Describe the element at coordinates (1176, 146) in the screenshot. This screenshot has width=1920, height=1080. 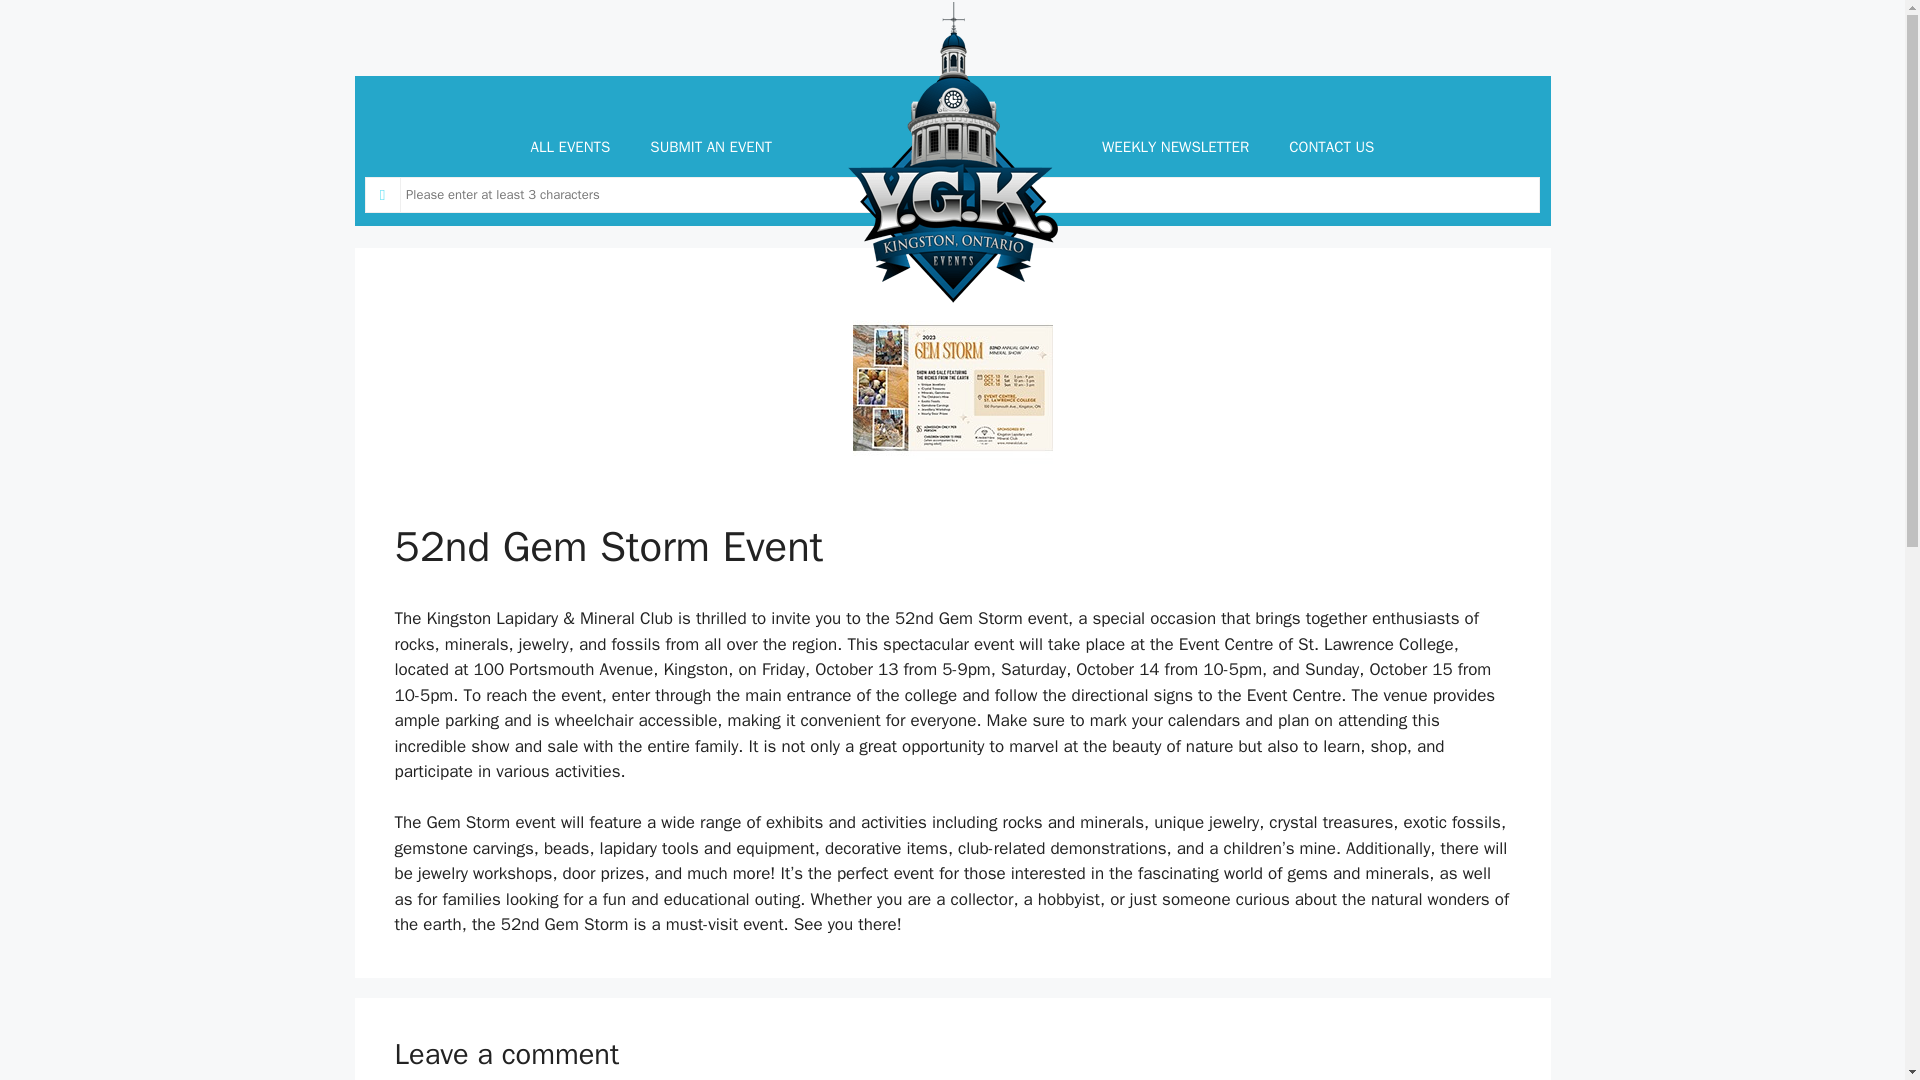
I see `WEEKLY NEWSLETTER` at that location.